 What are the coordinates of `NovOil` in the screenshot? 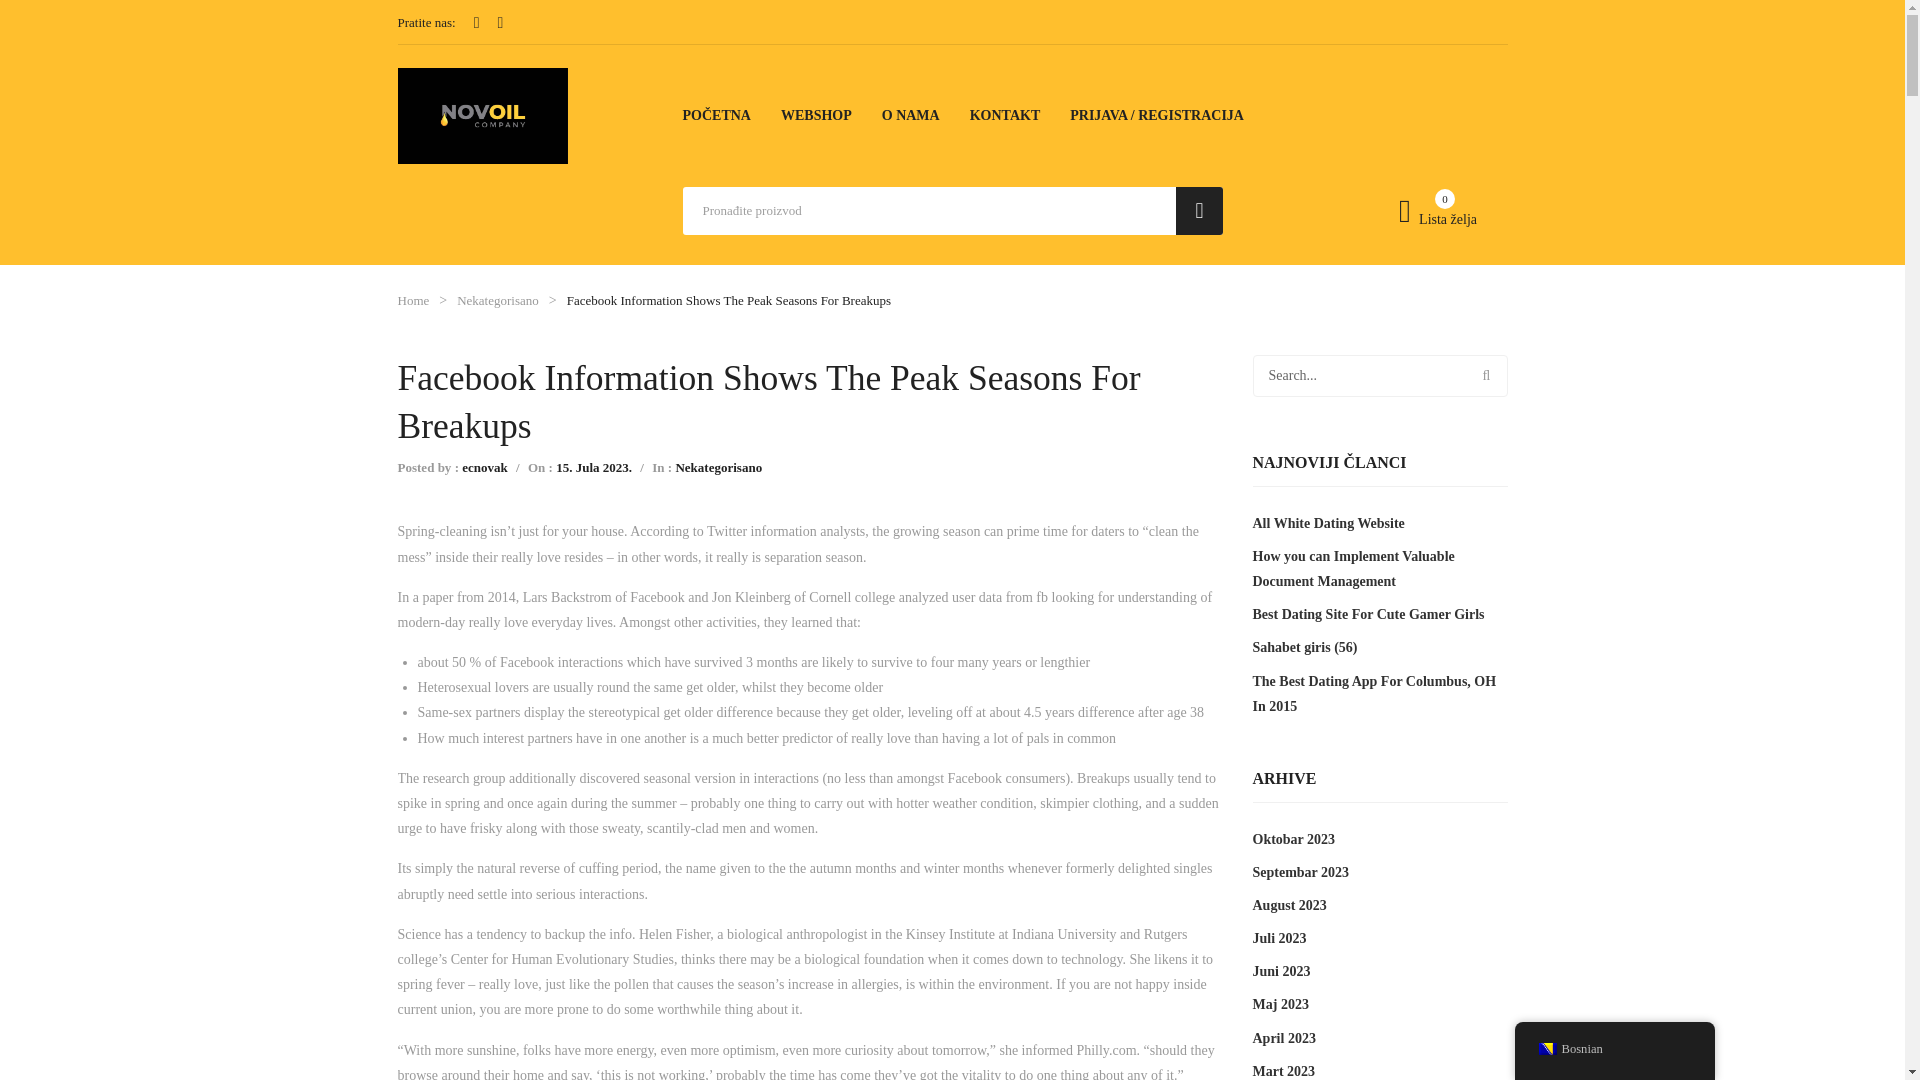 It's located at (482, 114).